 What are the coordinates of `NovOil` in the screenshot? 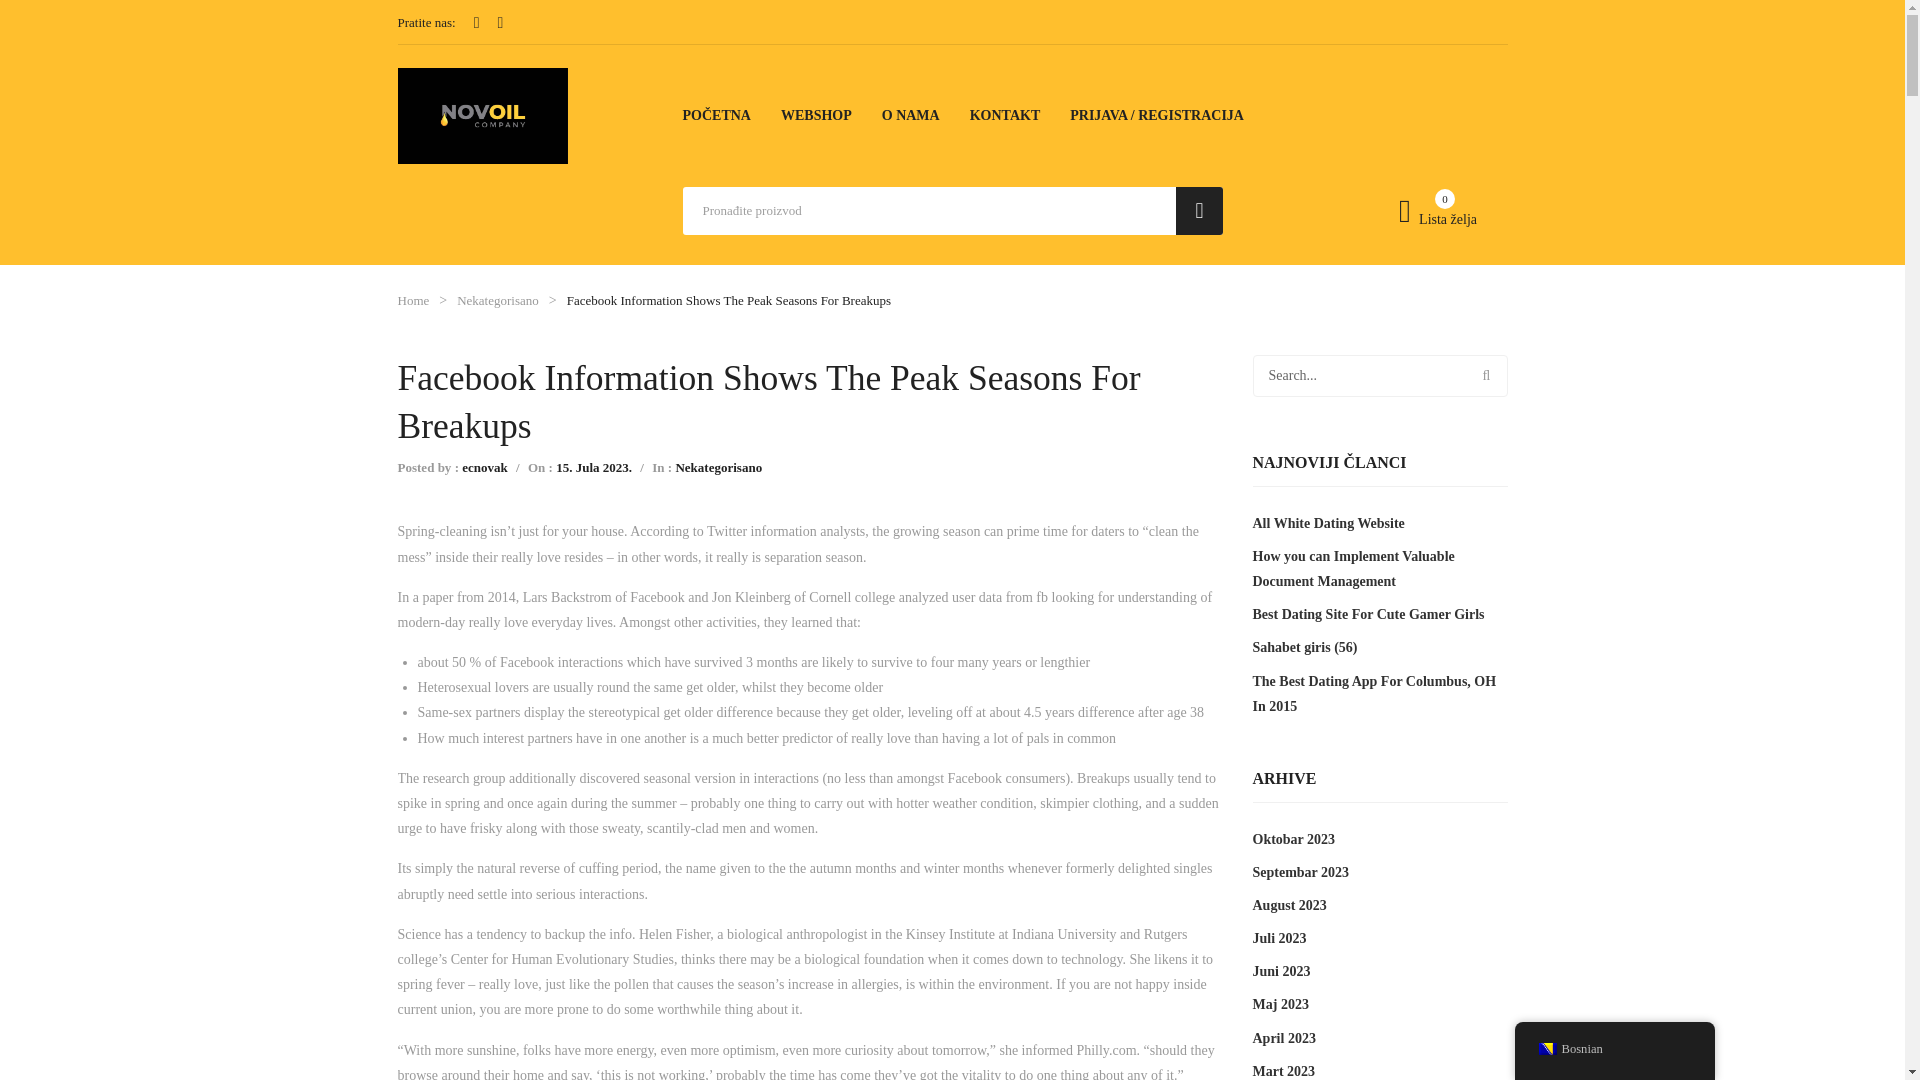 It's located at (482, 114).